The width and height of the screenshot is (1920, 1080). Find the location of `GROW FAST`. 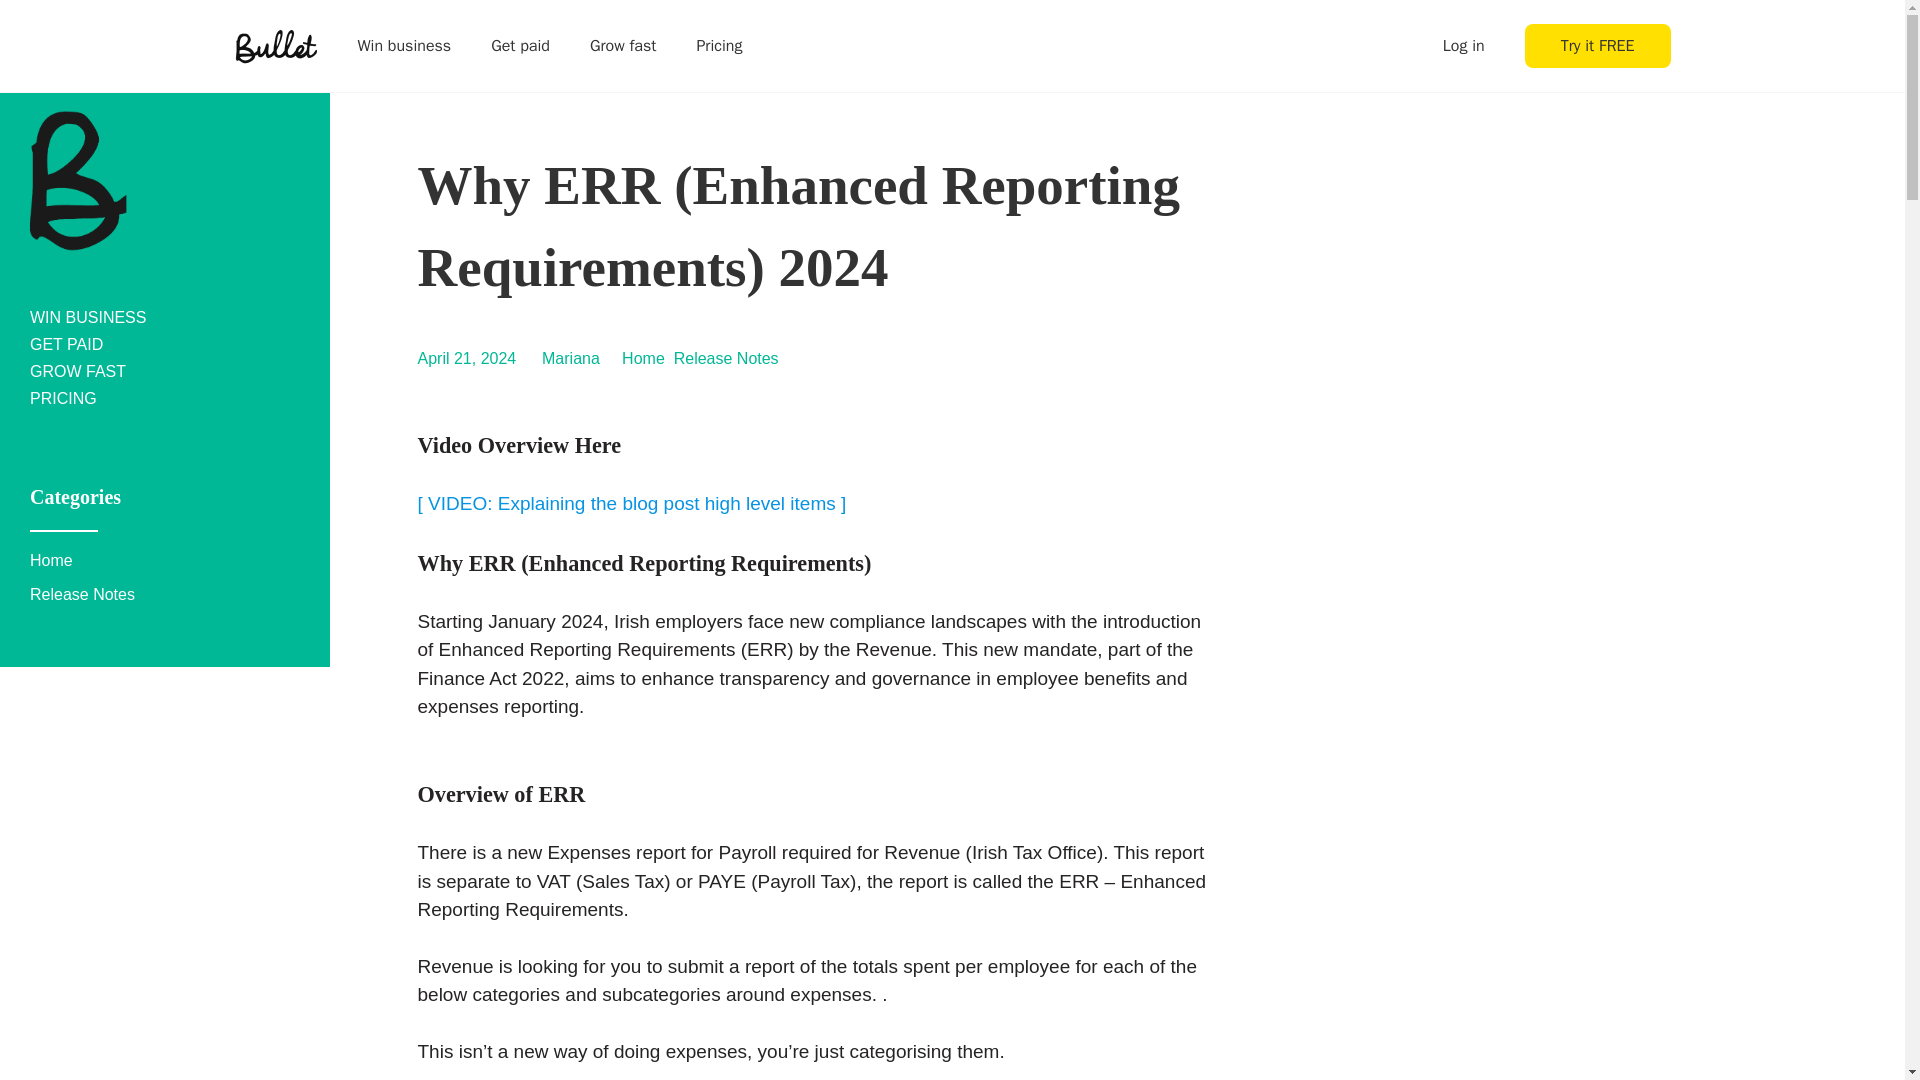

GROW FAST is located at coordinates (78, 371).